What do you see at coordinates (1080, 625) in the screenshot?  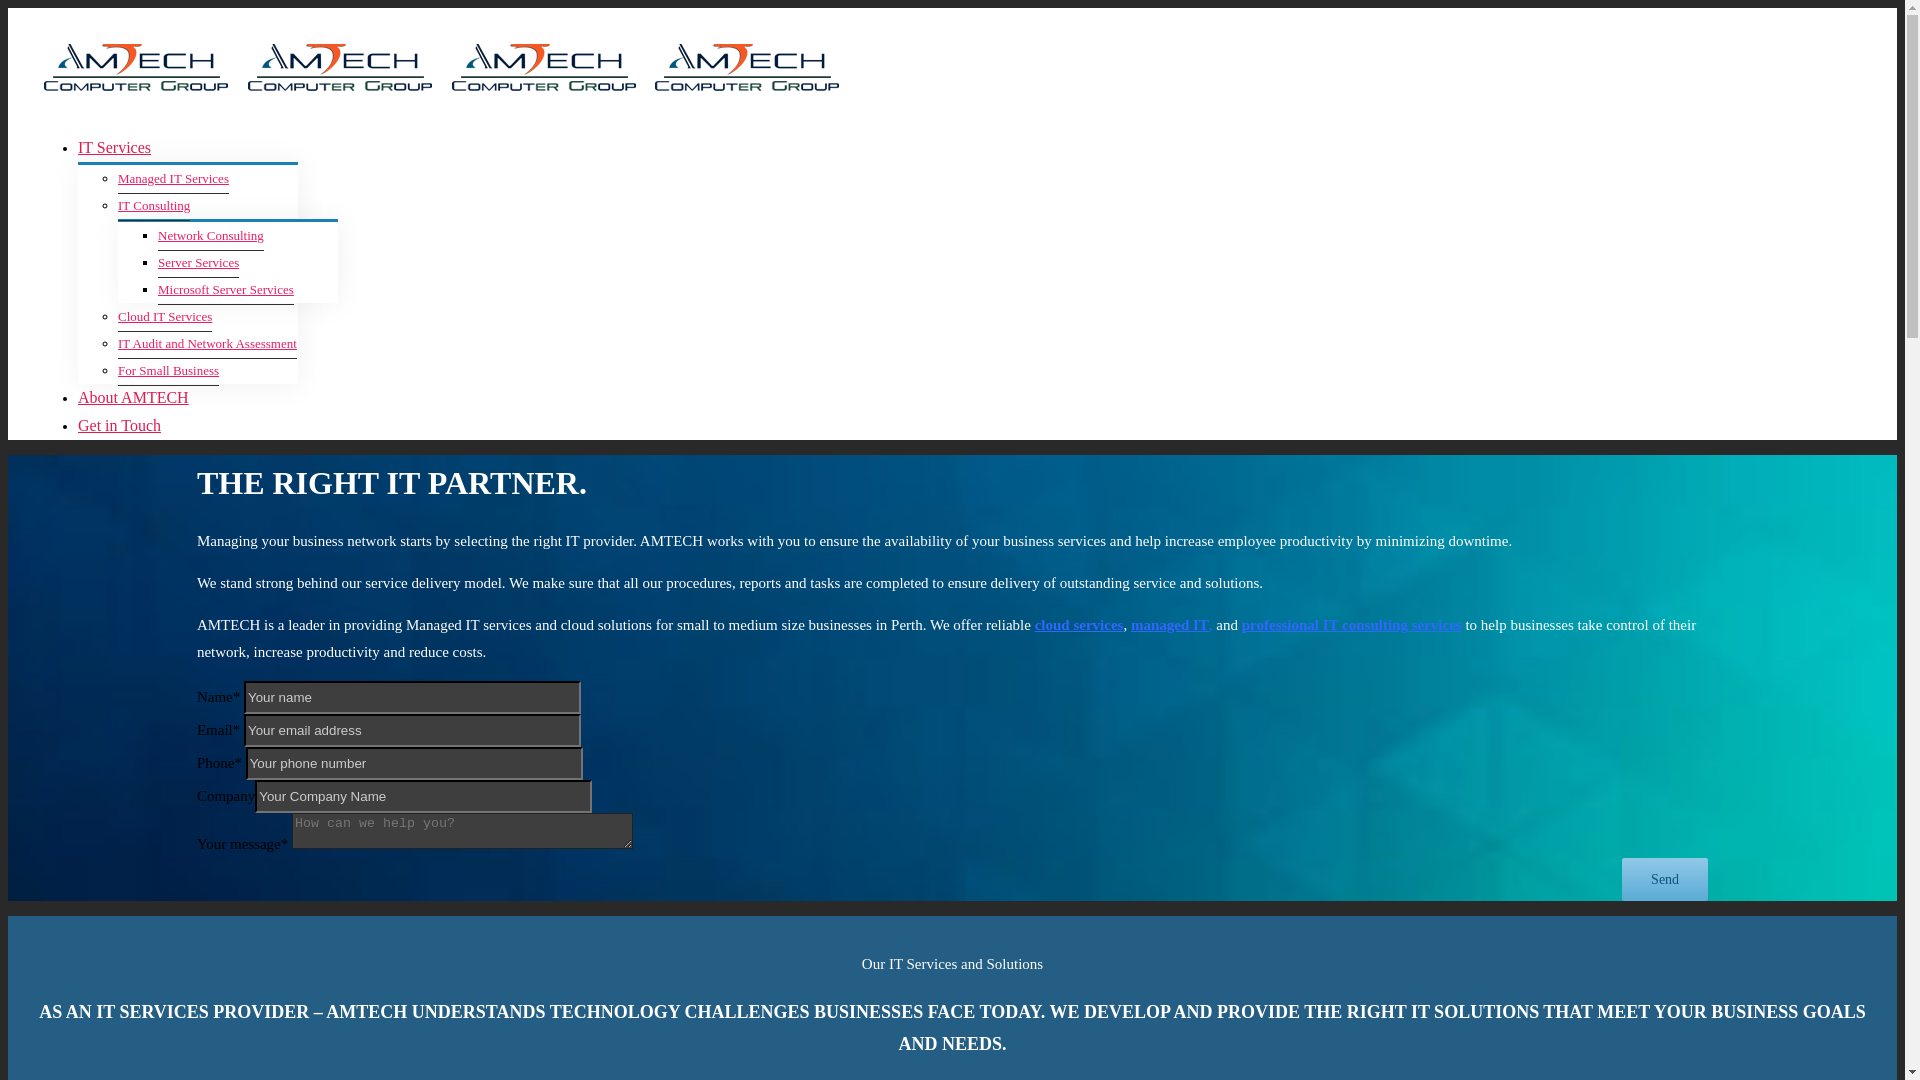 I see `cloud services` at bounding box center [1080, 625].